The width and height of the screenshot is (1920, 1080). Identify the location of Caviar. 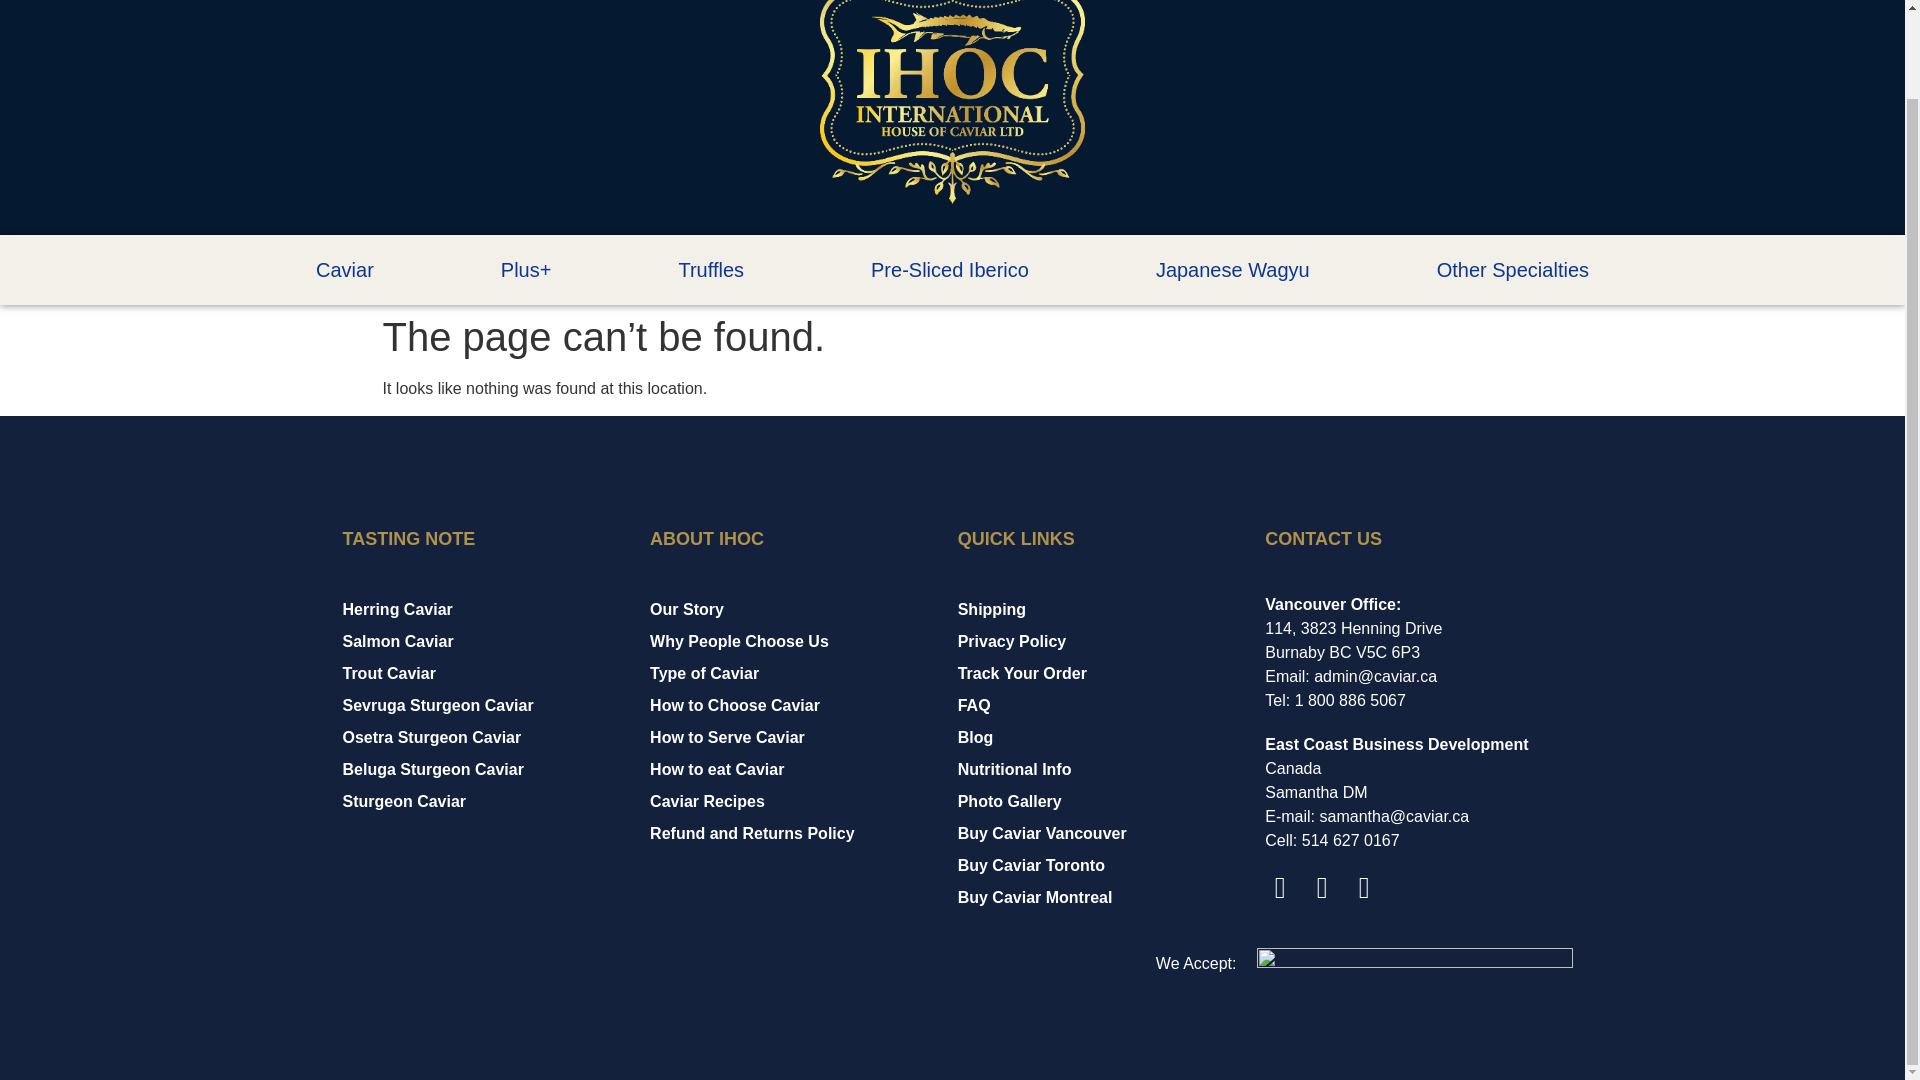
(344, 270).